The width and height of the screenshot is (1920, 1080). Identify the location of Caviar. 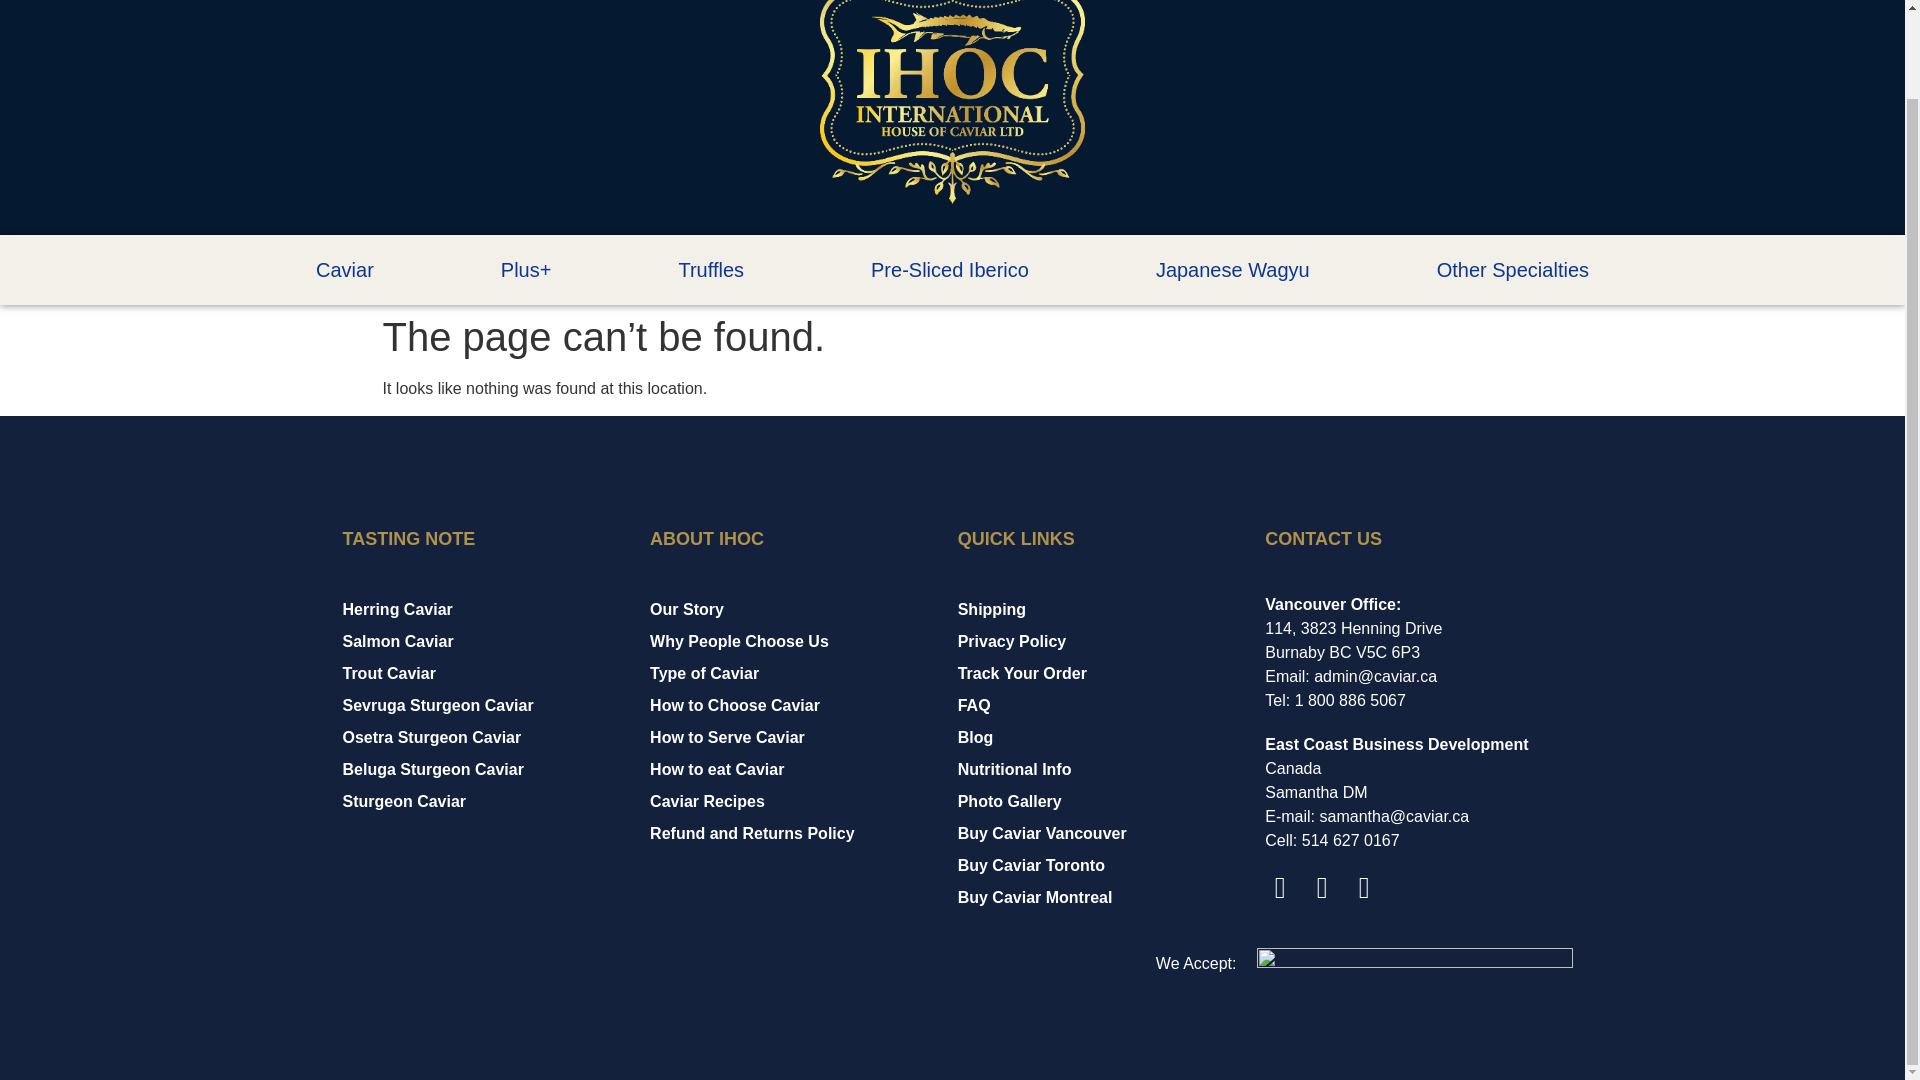
(344, 270).